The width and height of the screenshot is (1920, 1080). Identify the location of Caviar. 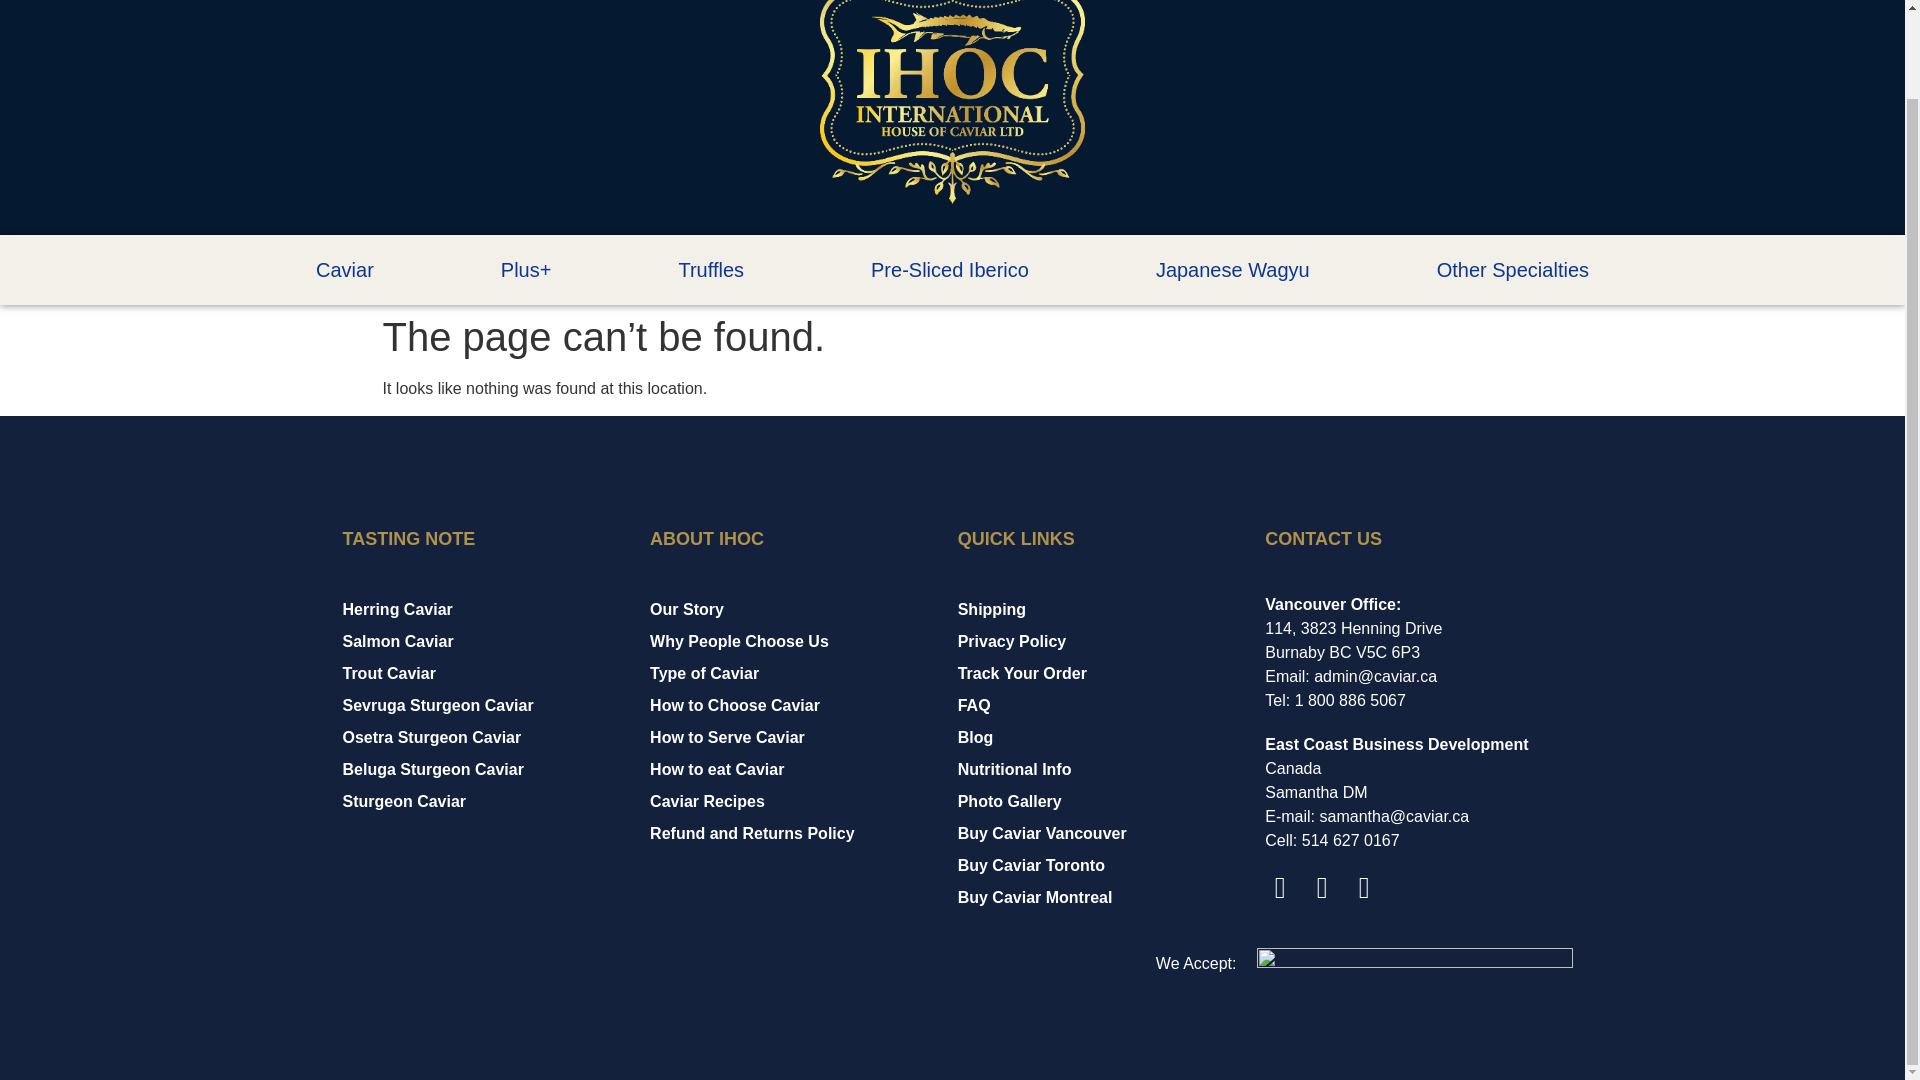
(344, 270).